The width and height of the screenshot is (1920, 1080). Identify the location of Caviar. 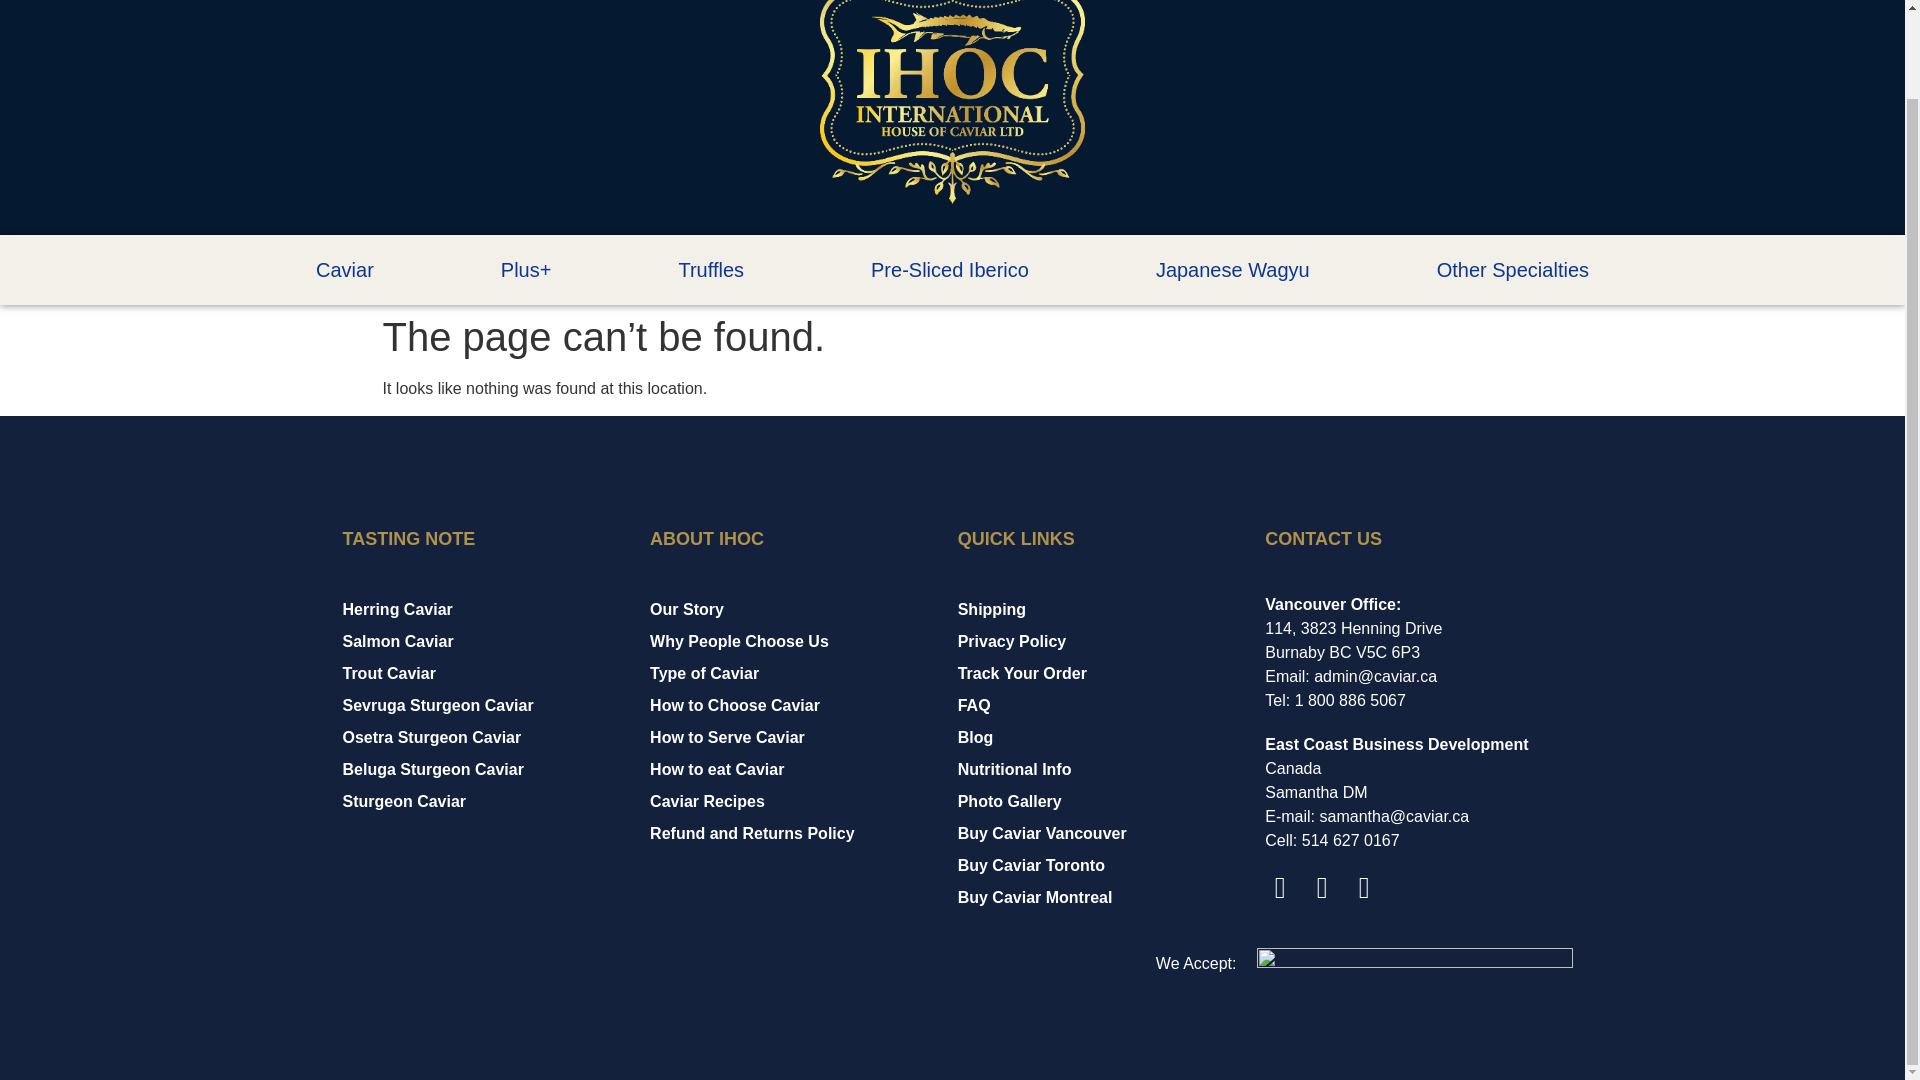
(344, 270).